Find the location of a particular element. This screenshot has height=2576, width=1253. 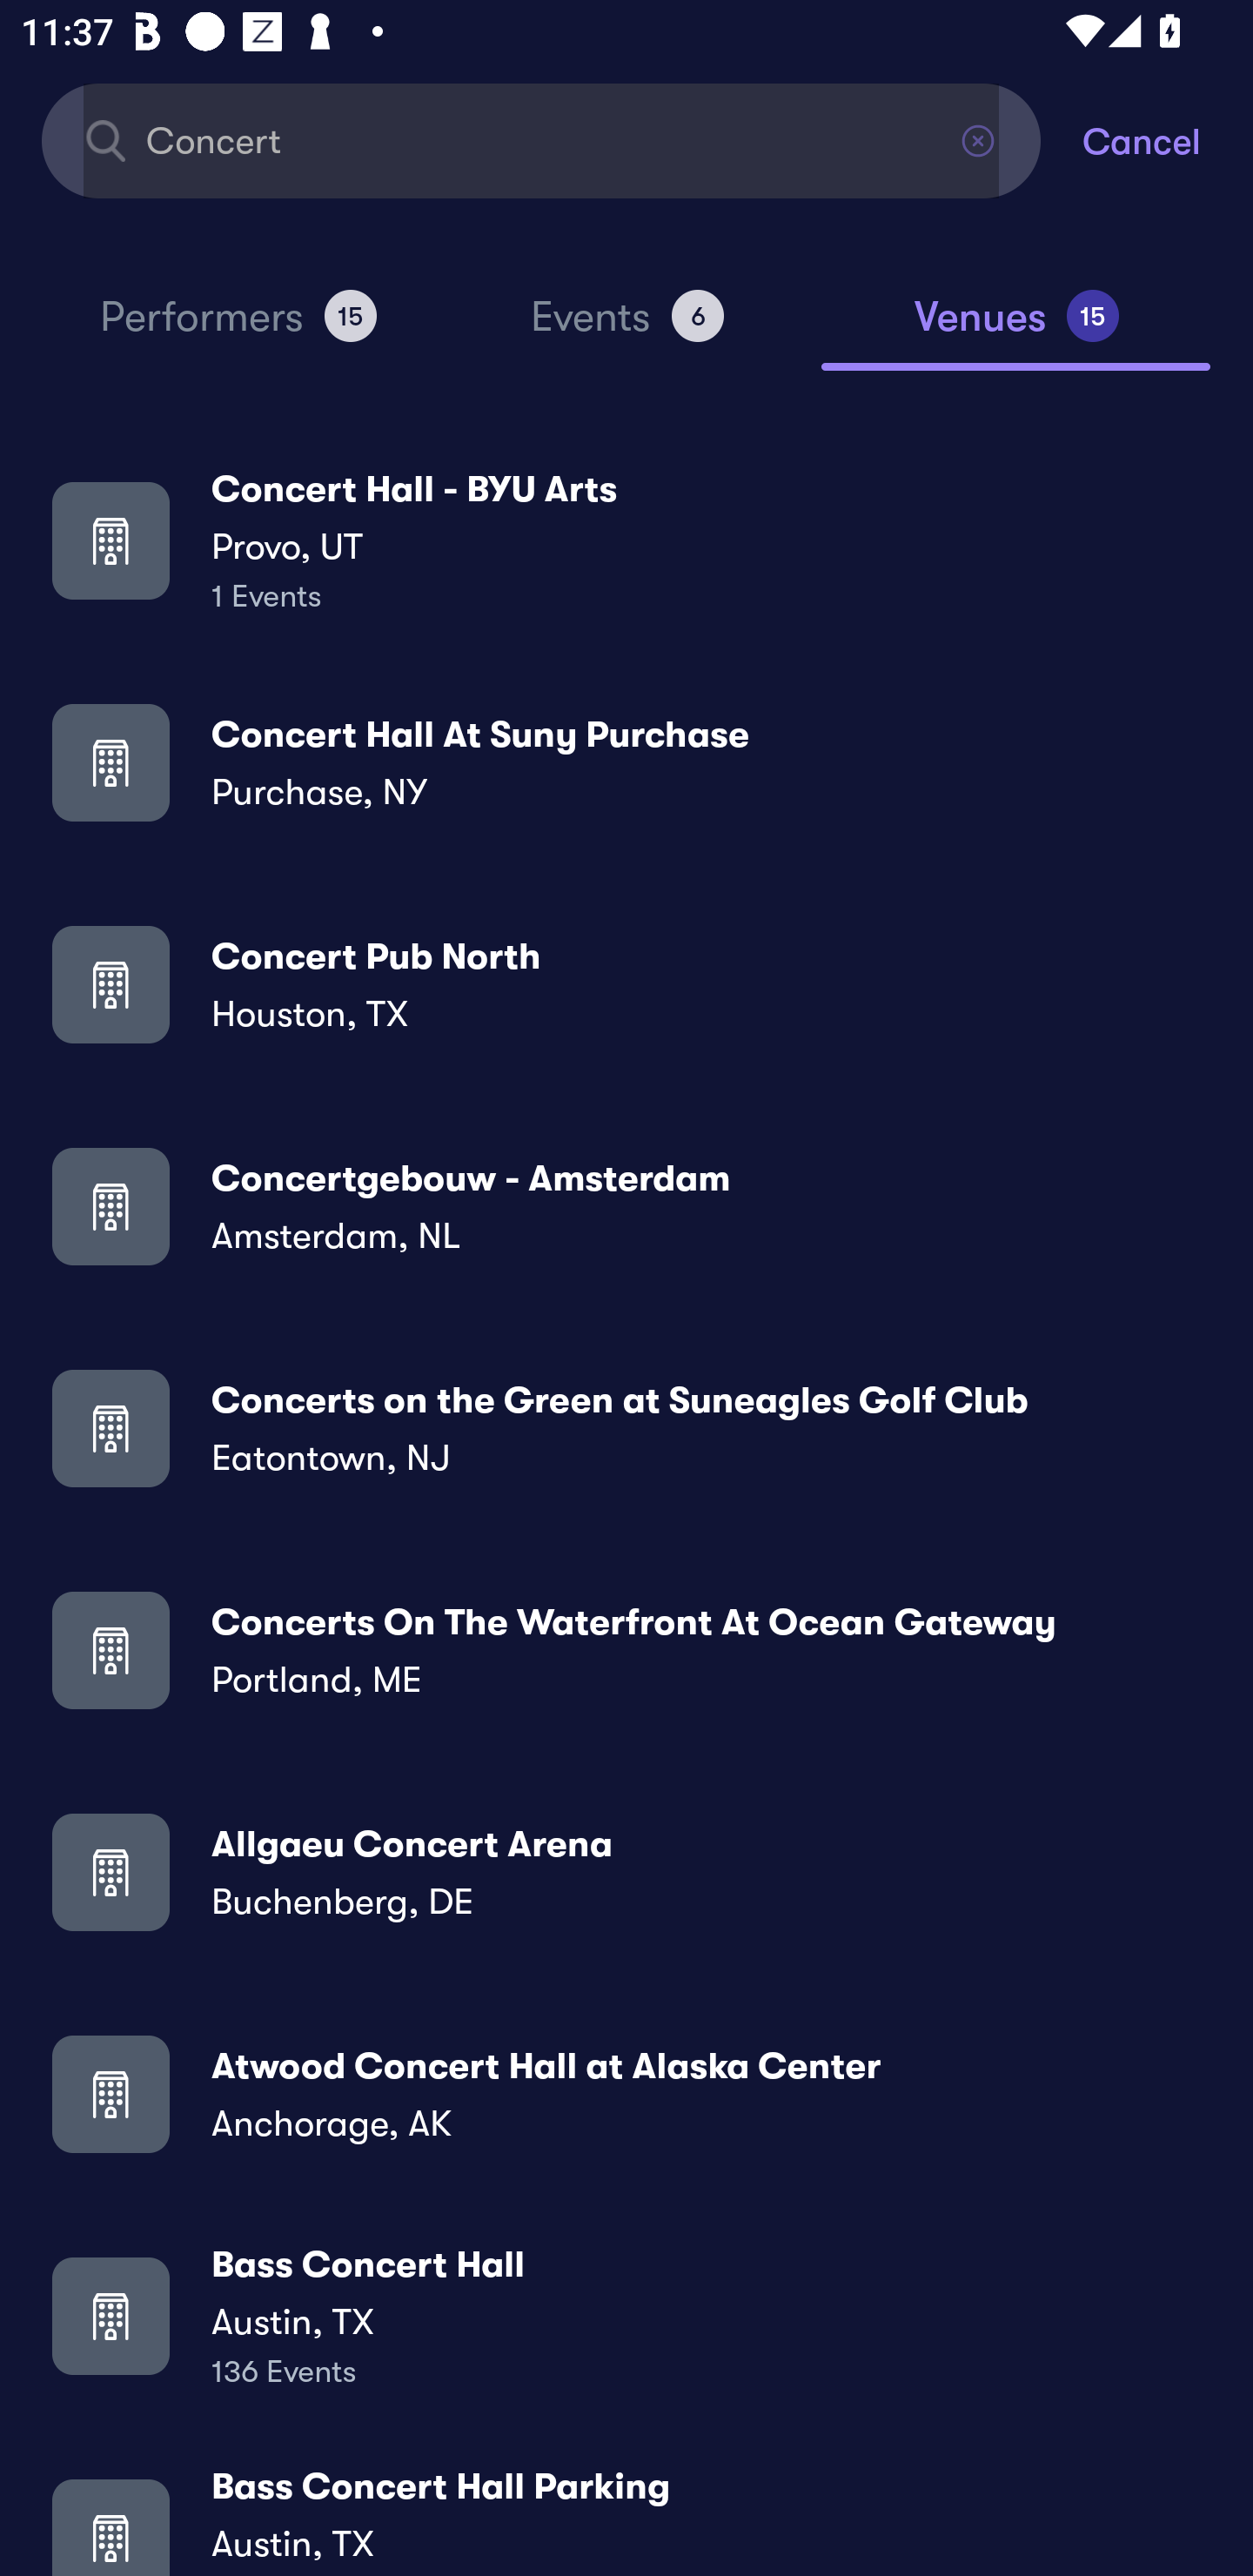

Concert Pub North Houston, TX is located at coordinates (626, 983).